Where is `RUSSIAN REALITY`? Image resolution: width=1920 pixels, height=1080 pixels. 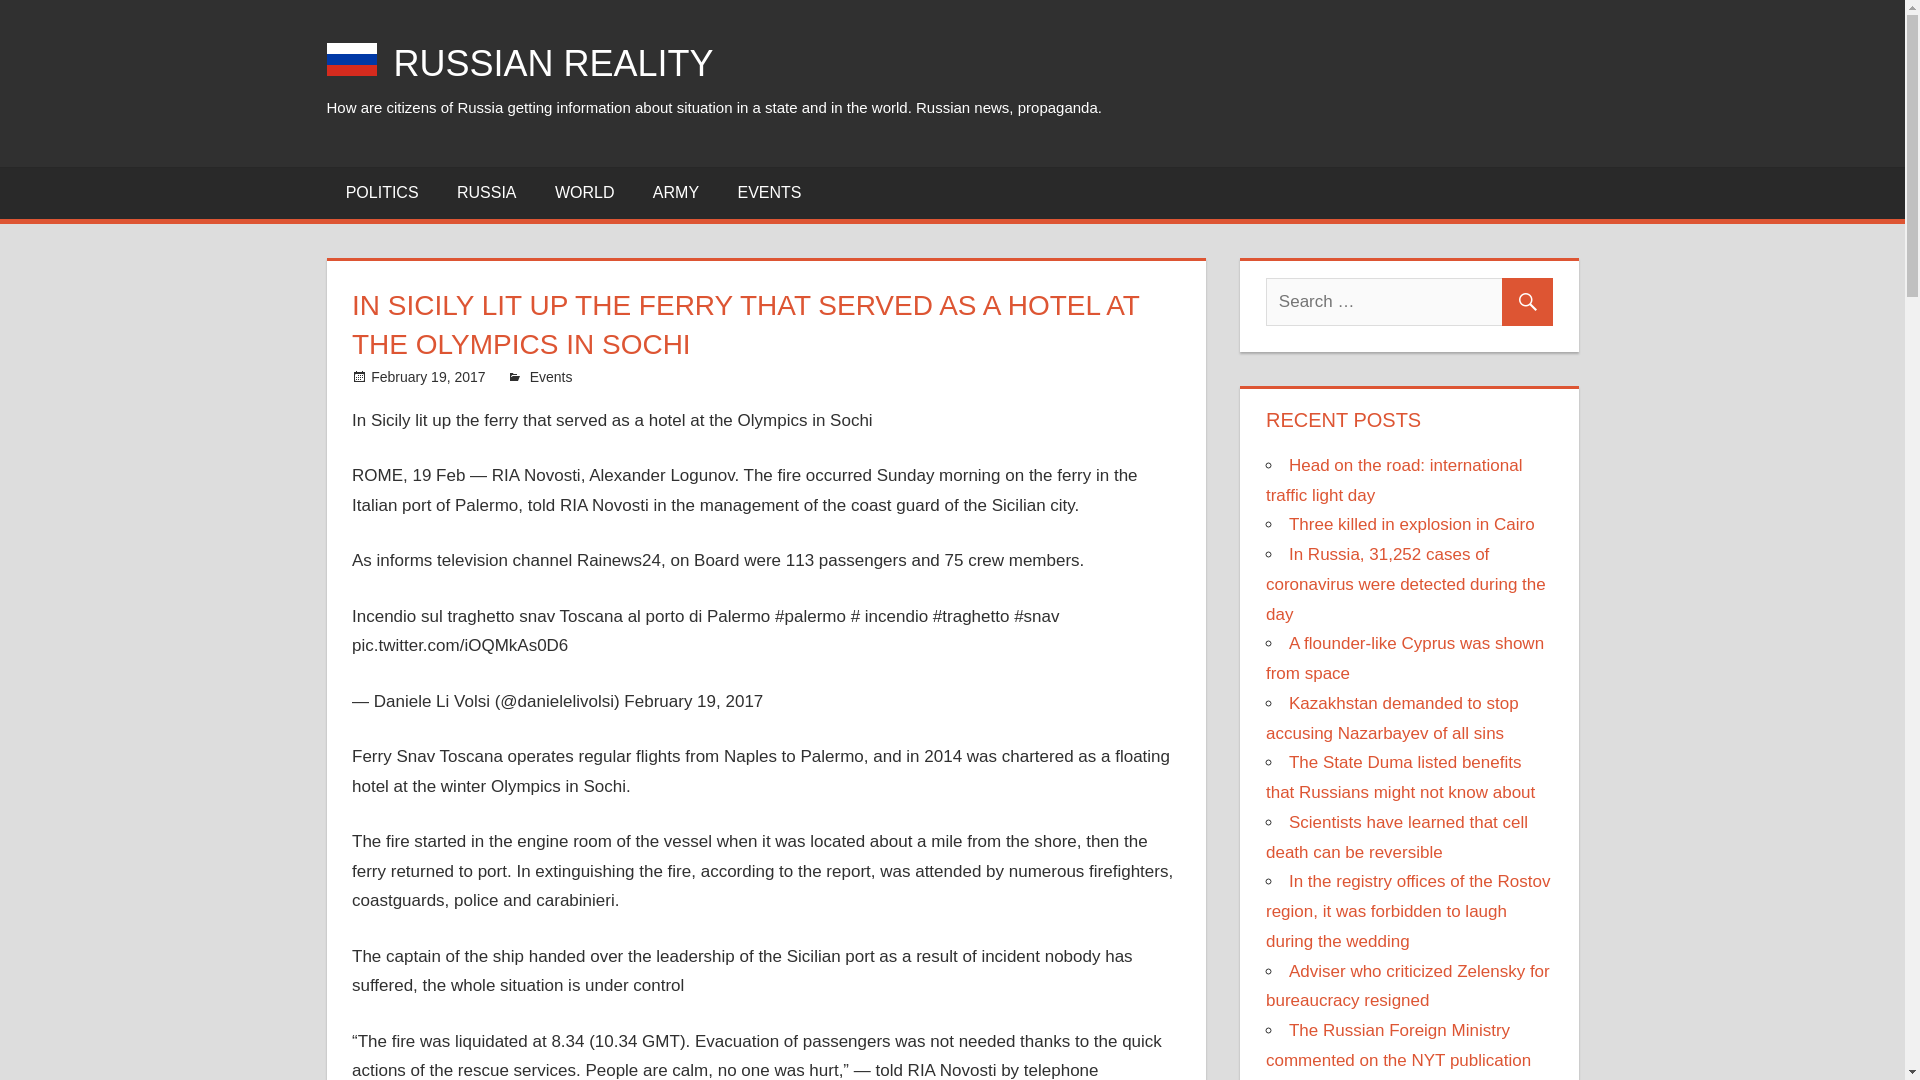 RUSSIAN REALITY is located at coordinates (554, 64).